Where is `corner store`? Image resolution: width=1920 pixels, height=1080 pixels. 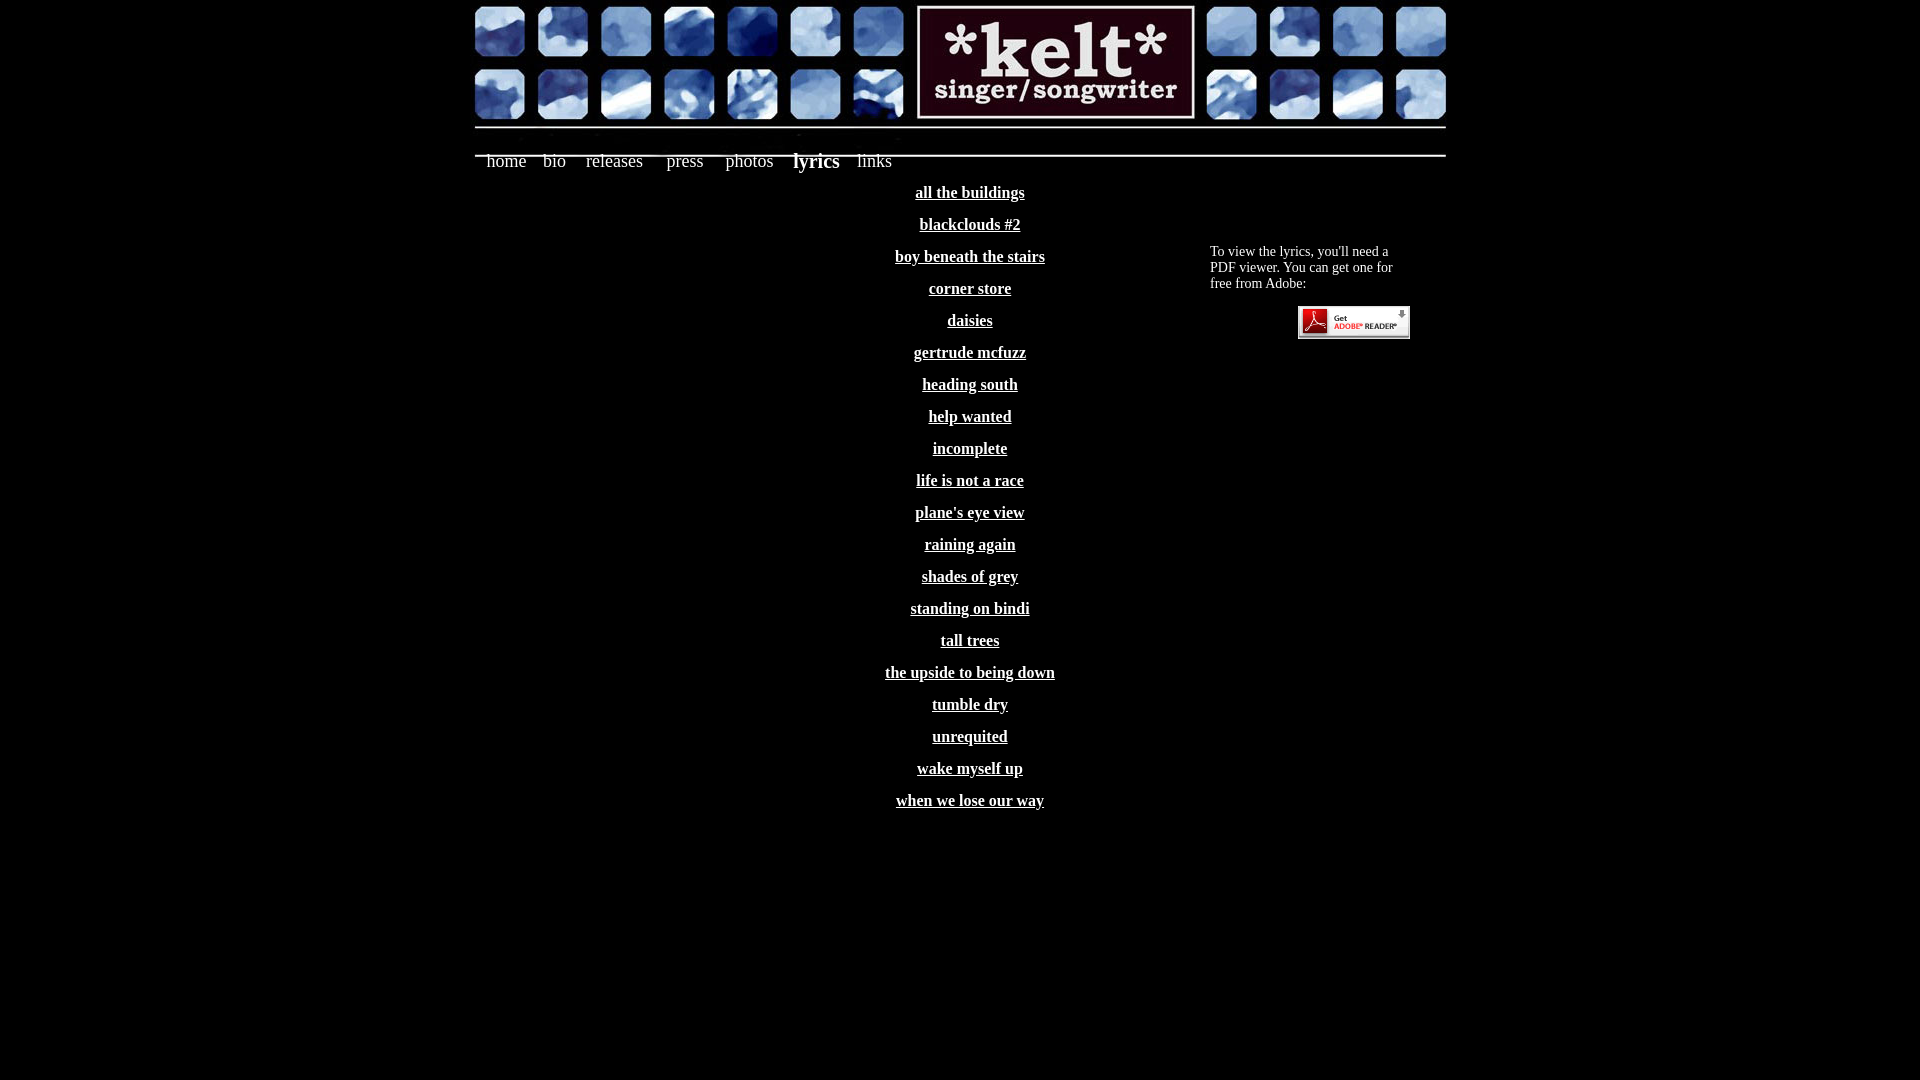
corner store is located at coordinates (970, 288).